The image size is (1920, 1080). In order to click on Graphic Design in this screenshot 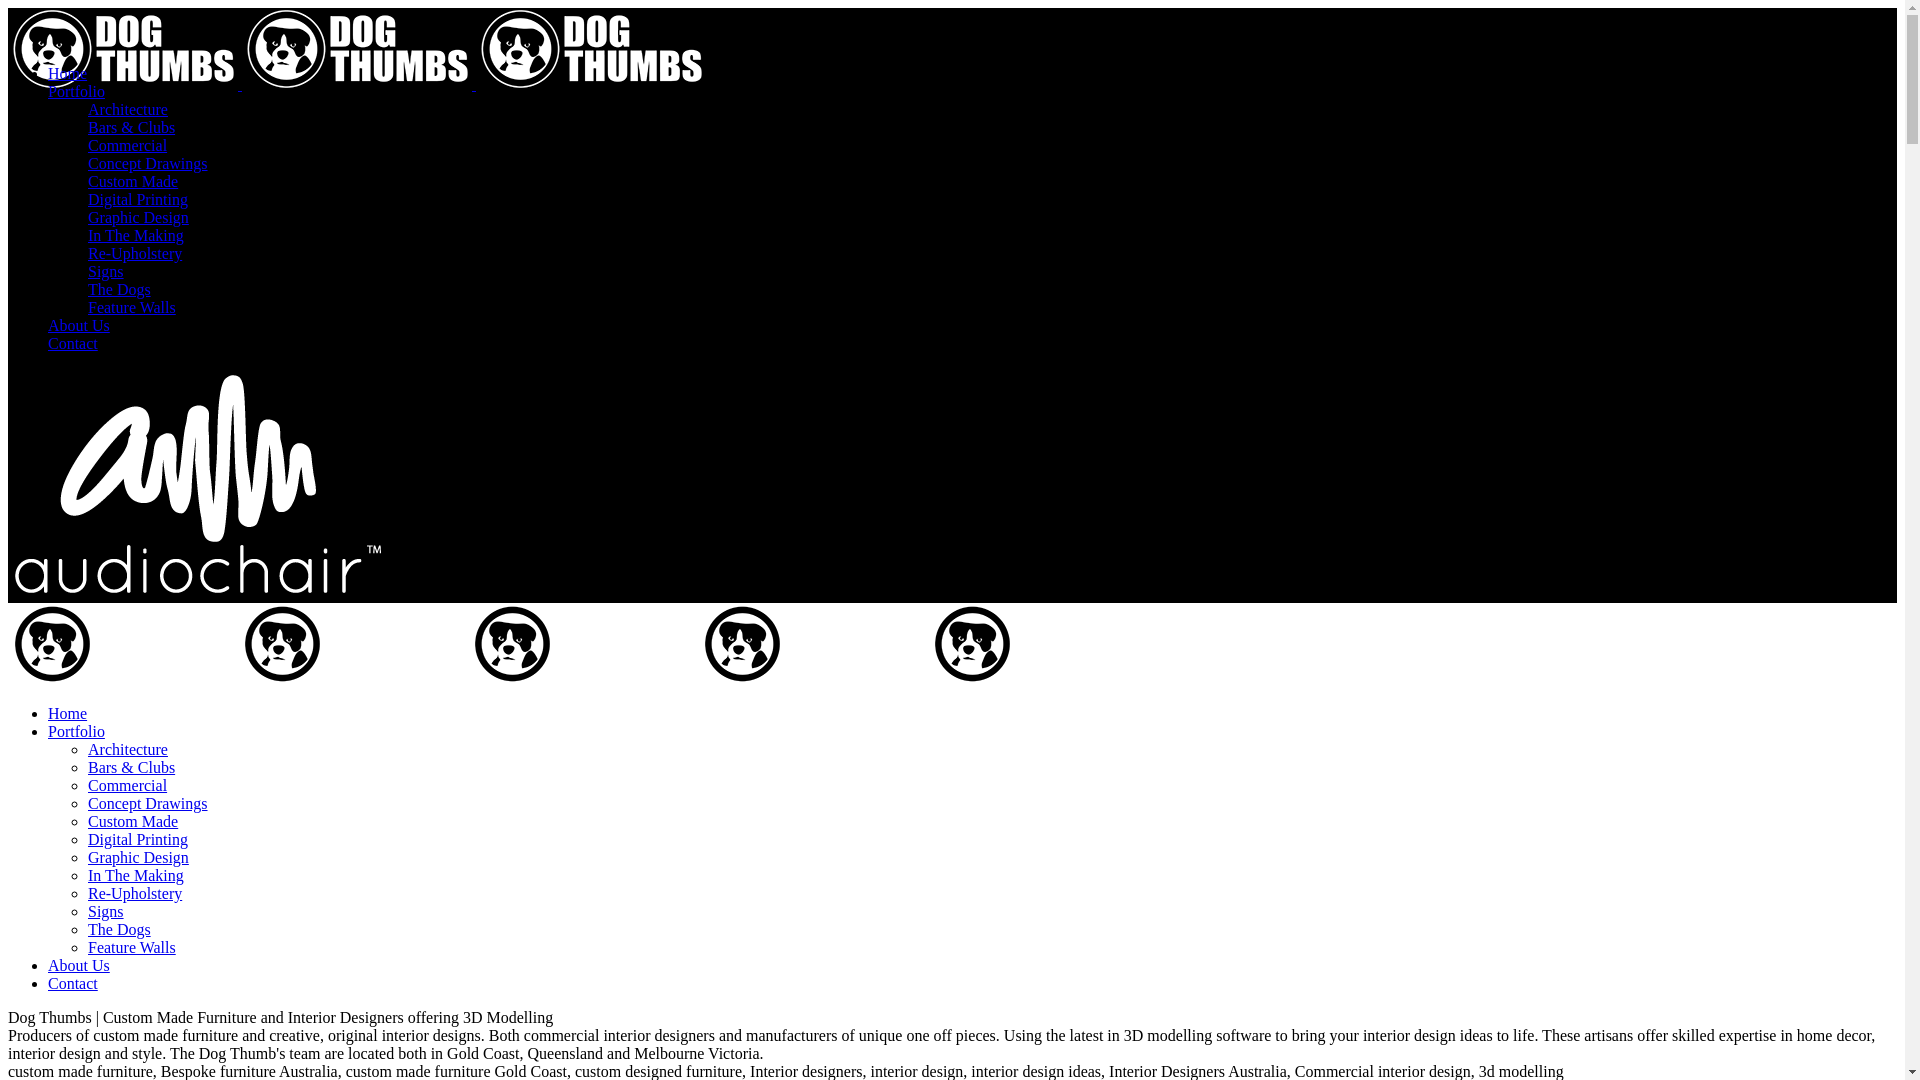, I will do `click(138, 858)`.